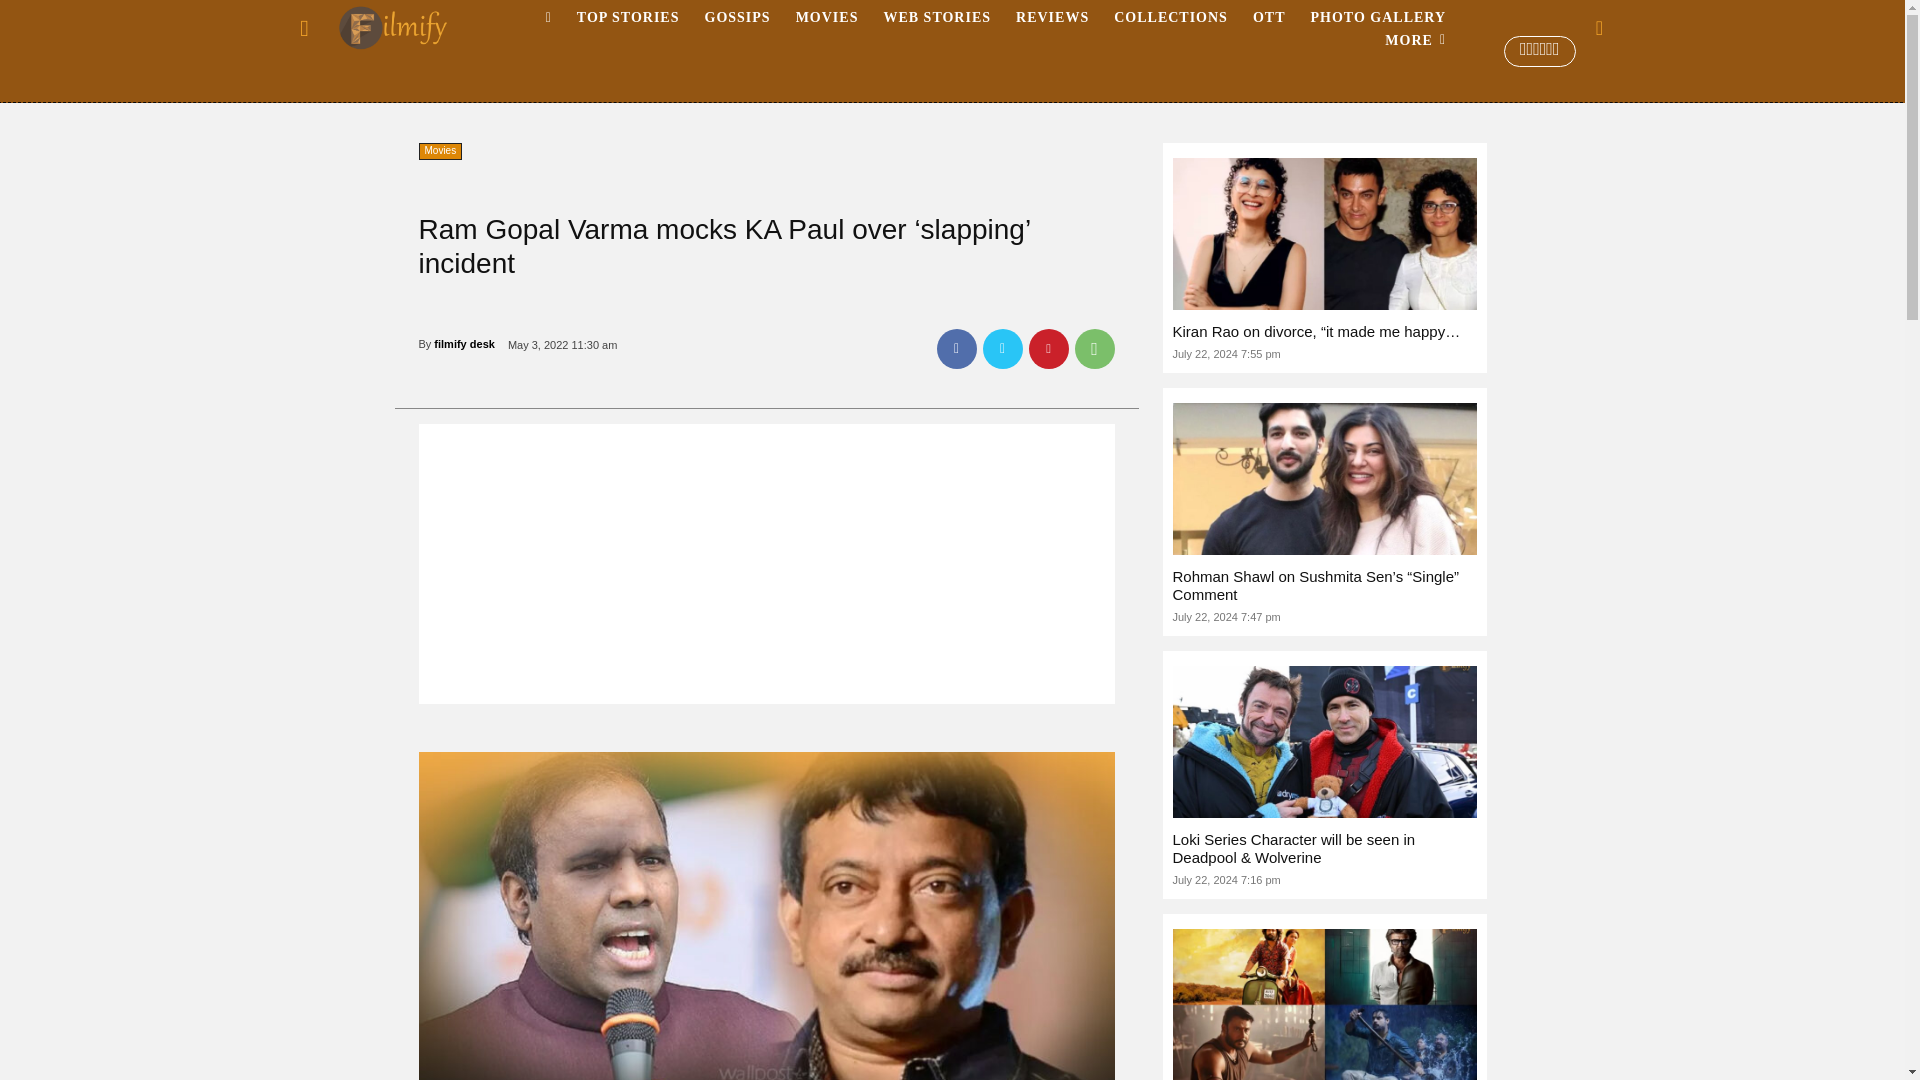 This screenshot has width=1920, height=1080. Describe the element at coordinates (1001, 349) in the screenshot. I see `Twitter` at that location.